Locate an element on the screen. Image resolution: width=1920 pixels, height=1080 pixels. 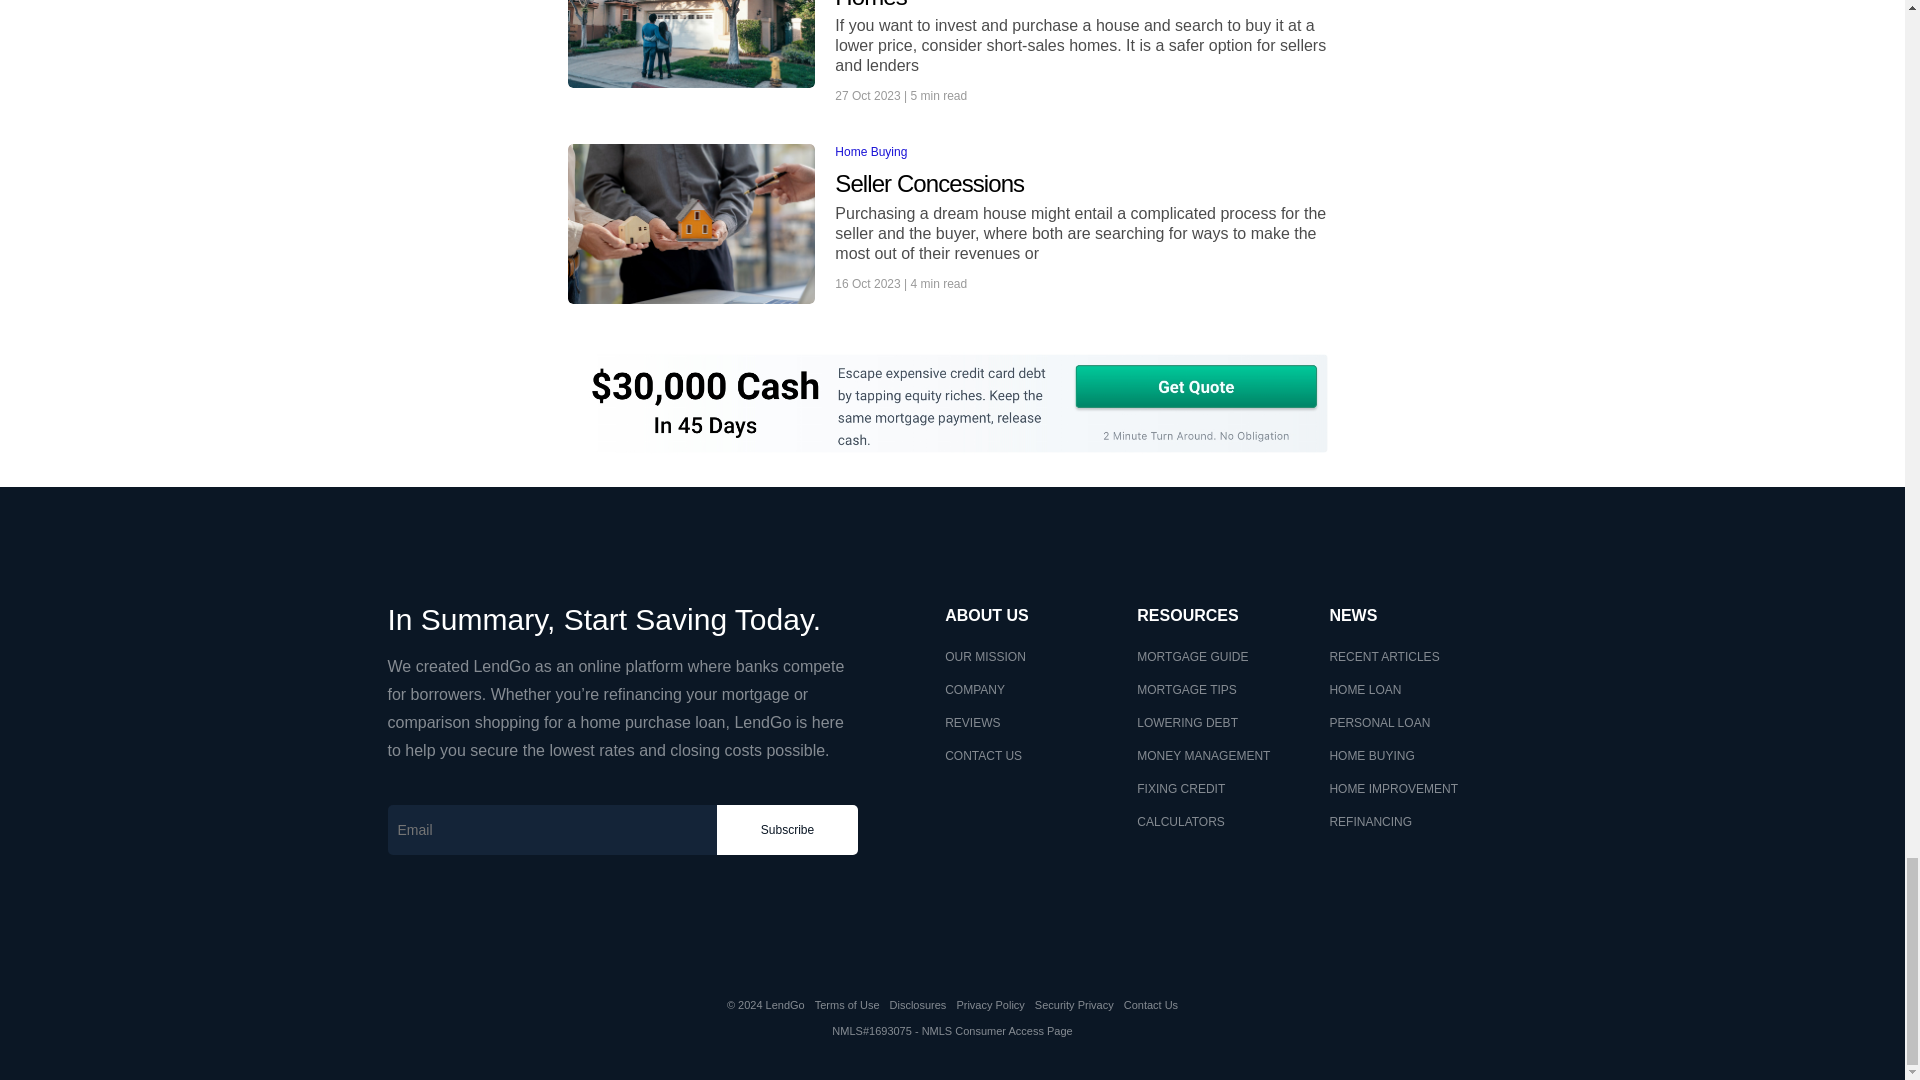
CONTACT US is located at coordinates (982, 756).